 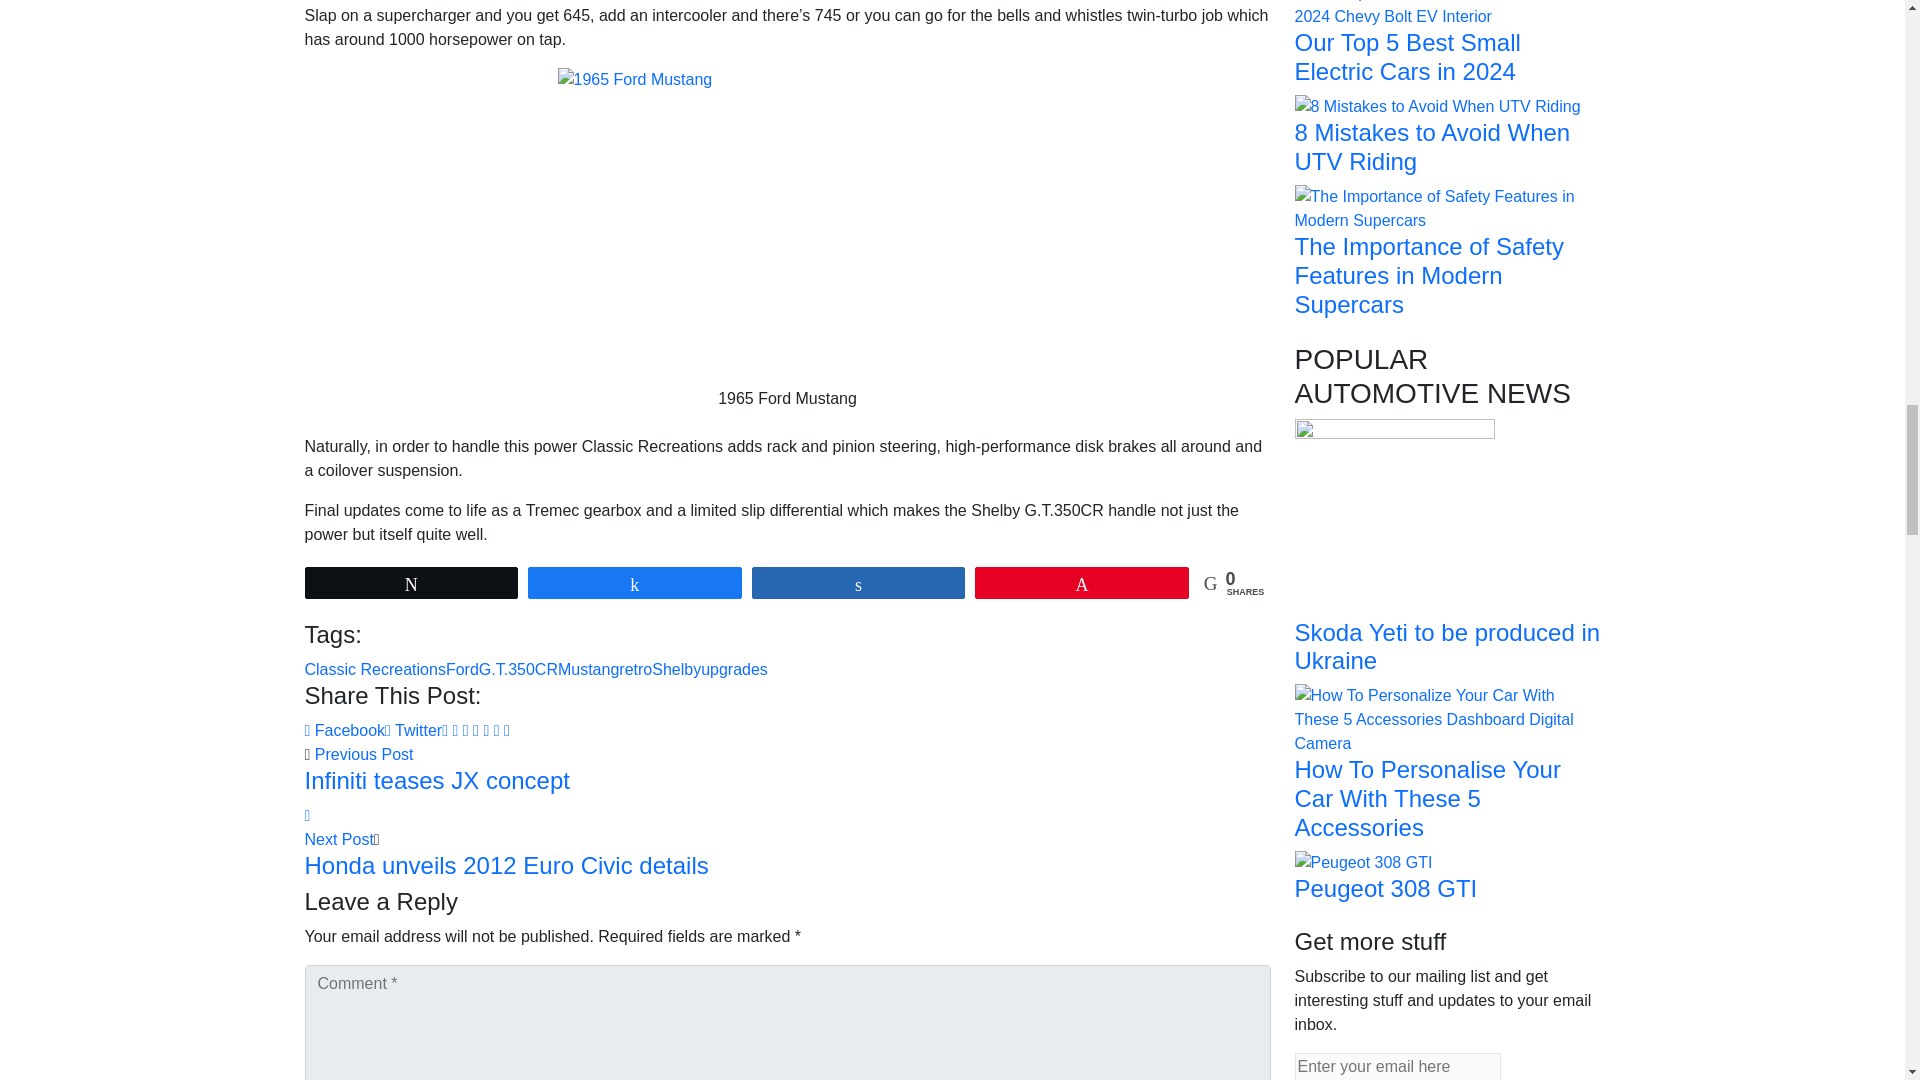 I want to click on How To Personalise Your Car With These 5 Accessories, so click(x=1446, y=718).